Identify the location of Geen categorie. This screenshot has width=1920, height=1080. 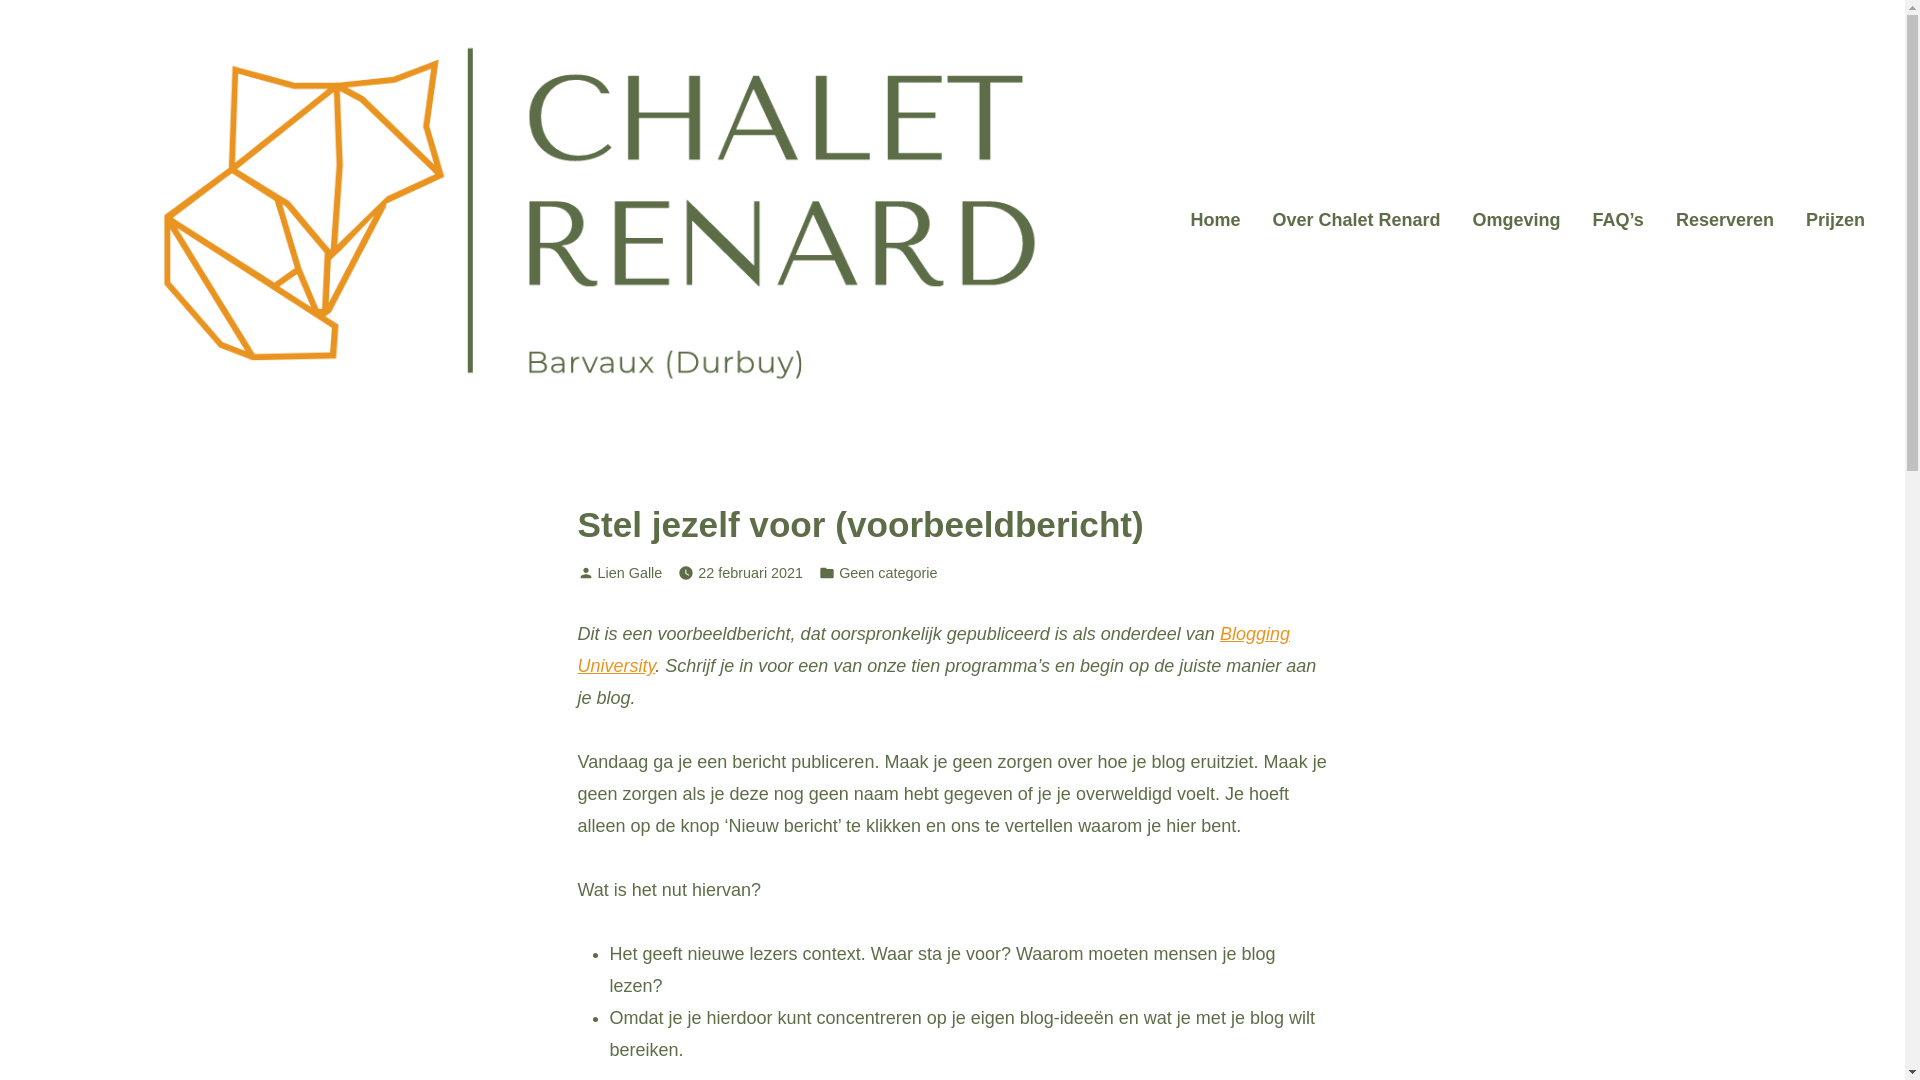
(888, 574).